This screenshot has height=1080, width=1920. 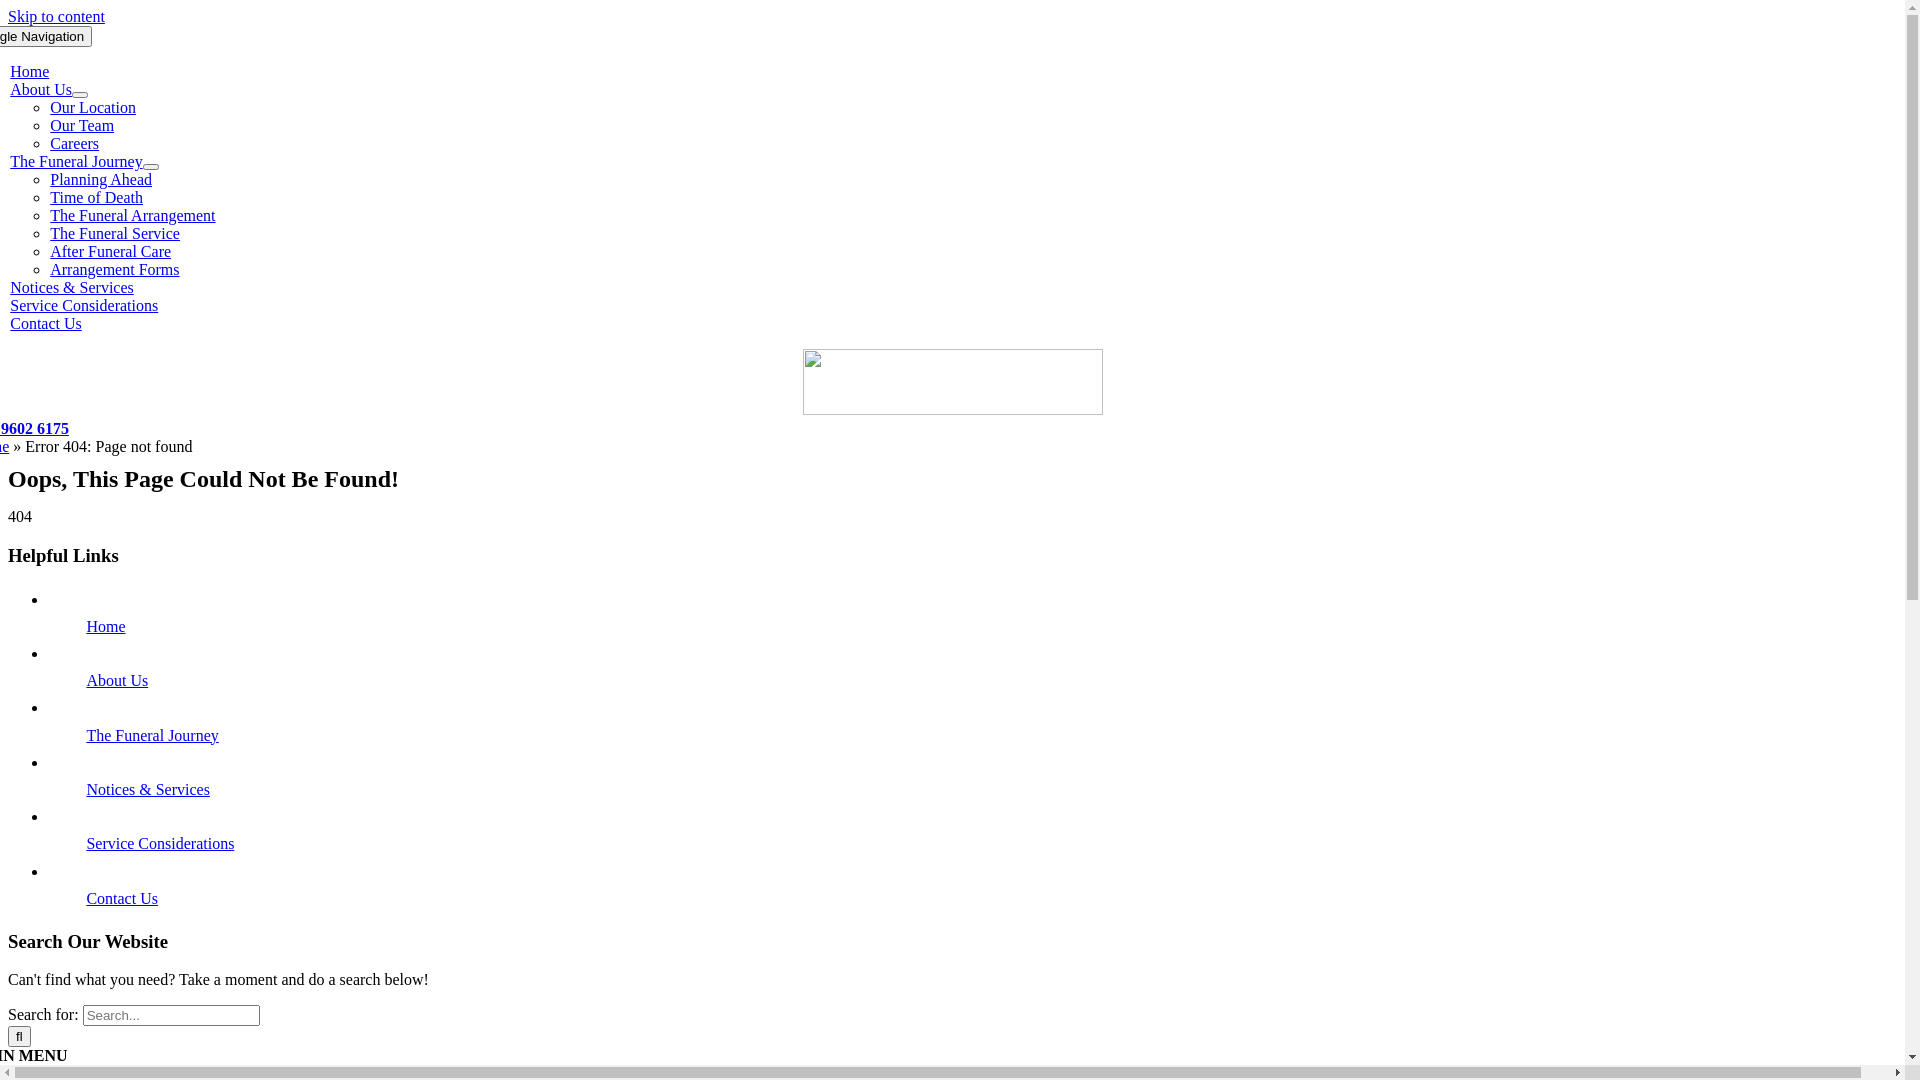 I want to click on Careers, so click(x=74, y=144).